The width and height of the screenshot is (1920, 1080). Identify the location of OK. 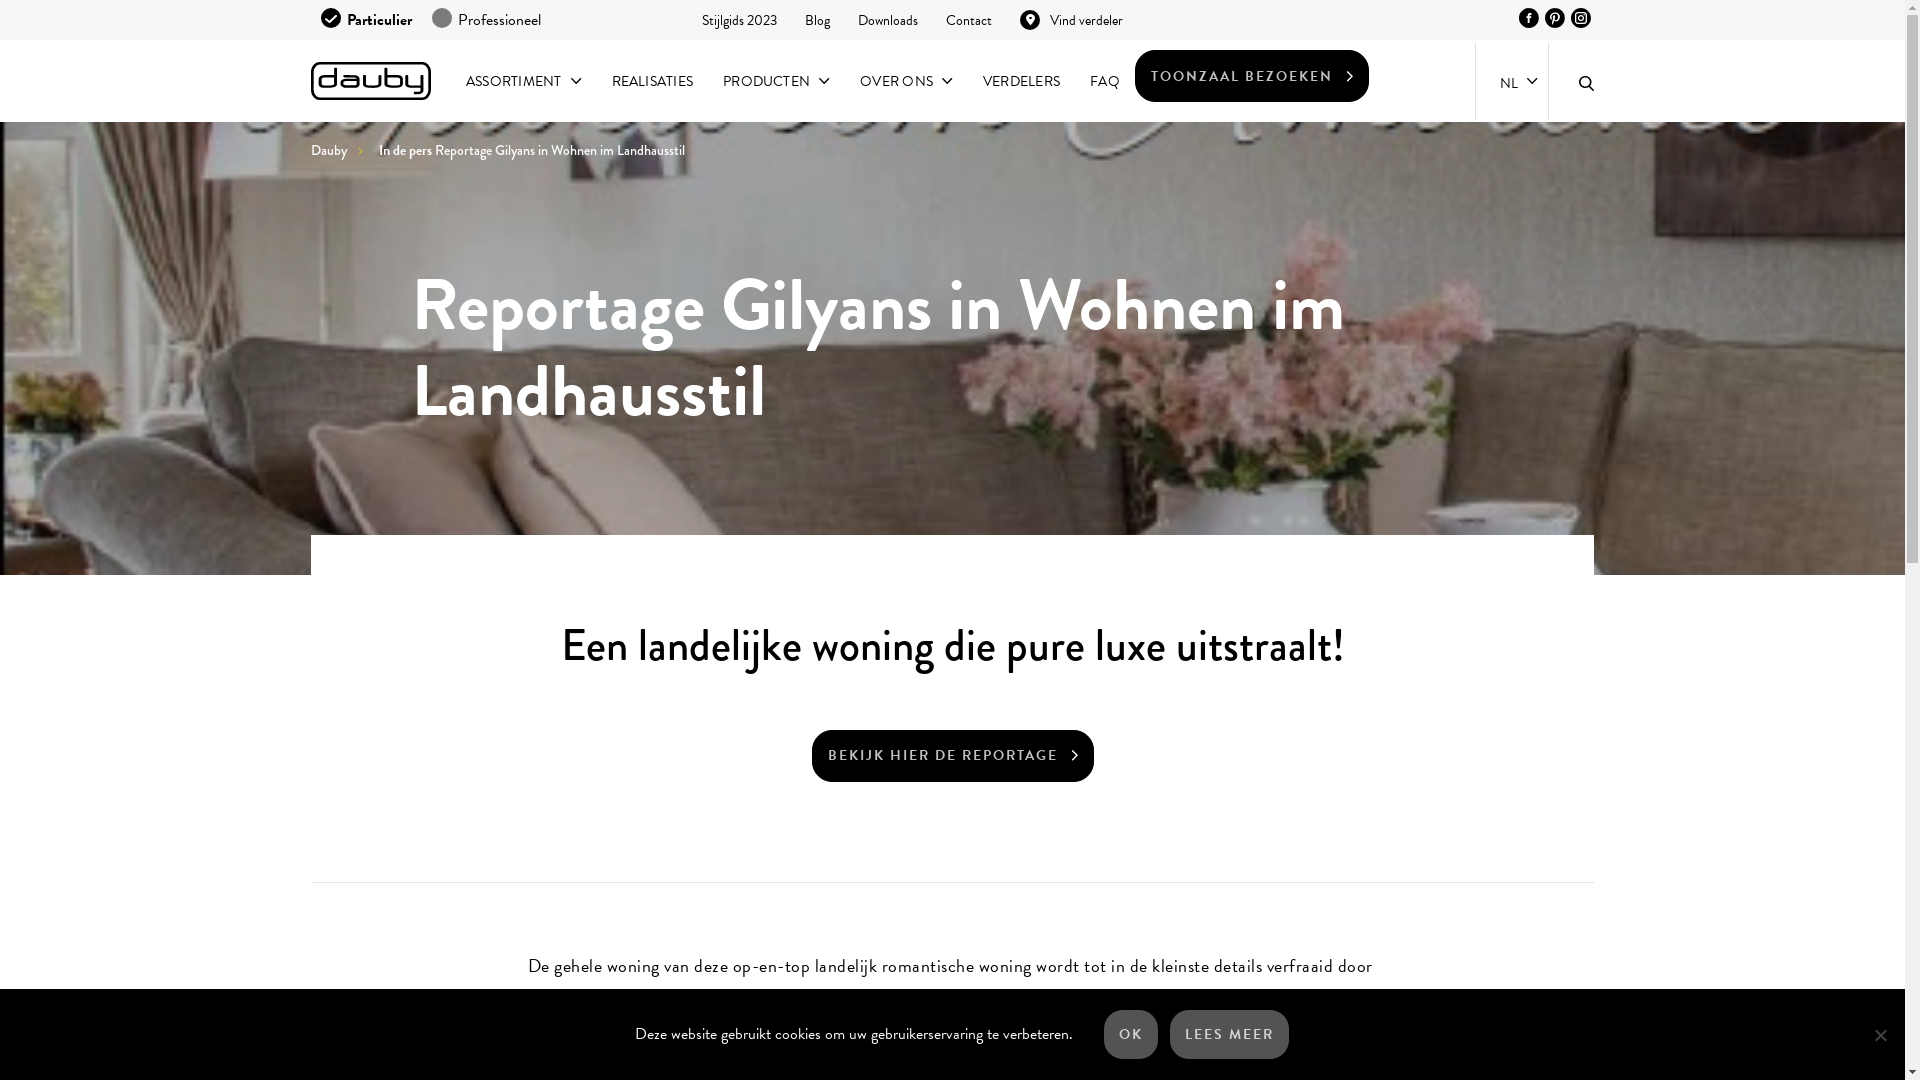
(1131, 1034).